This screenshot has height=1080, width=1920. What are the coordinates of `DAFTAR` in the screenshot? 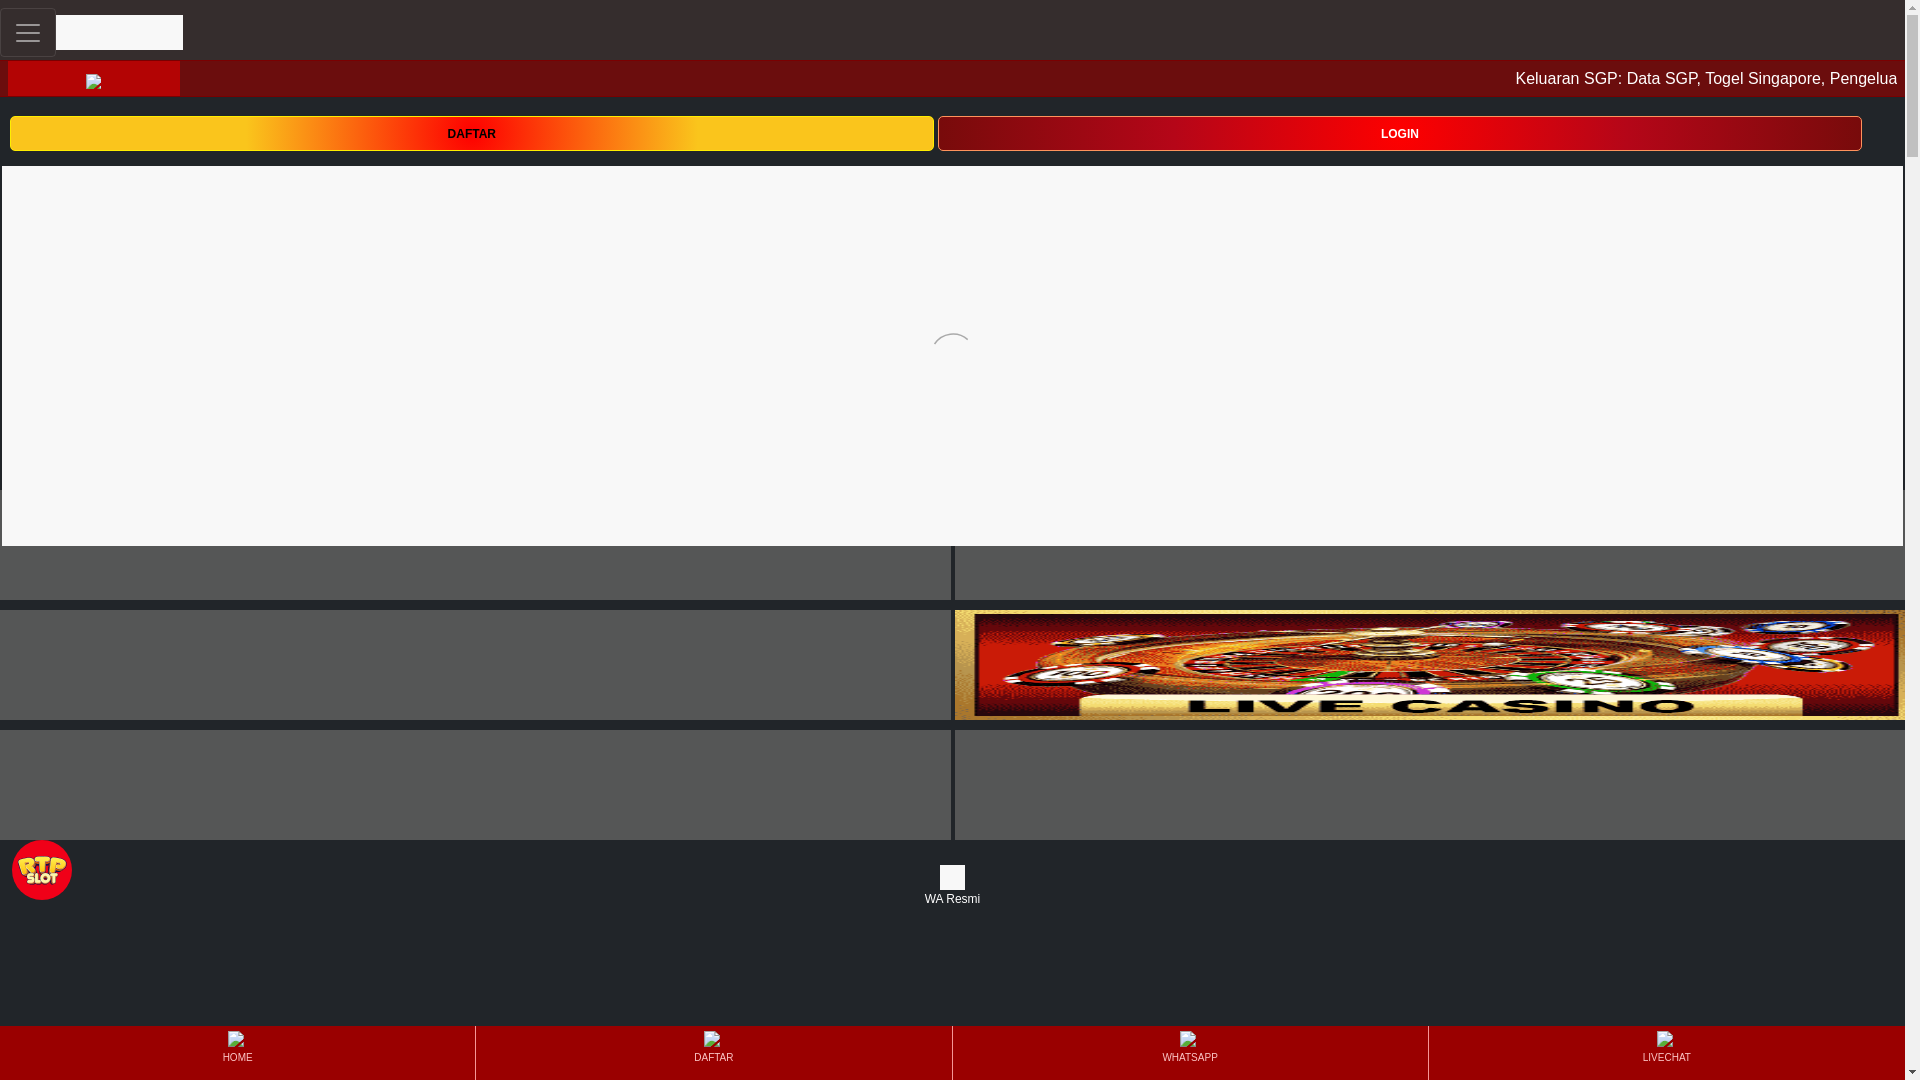 It's located at (471, 132).